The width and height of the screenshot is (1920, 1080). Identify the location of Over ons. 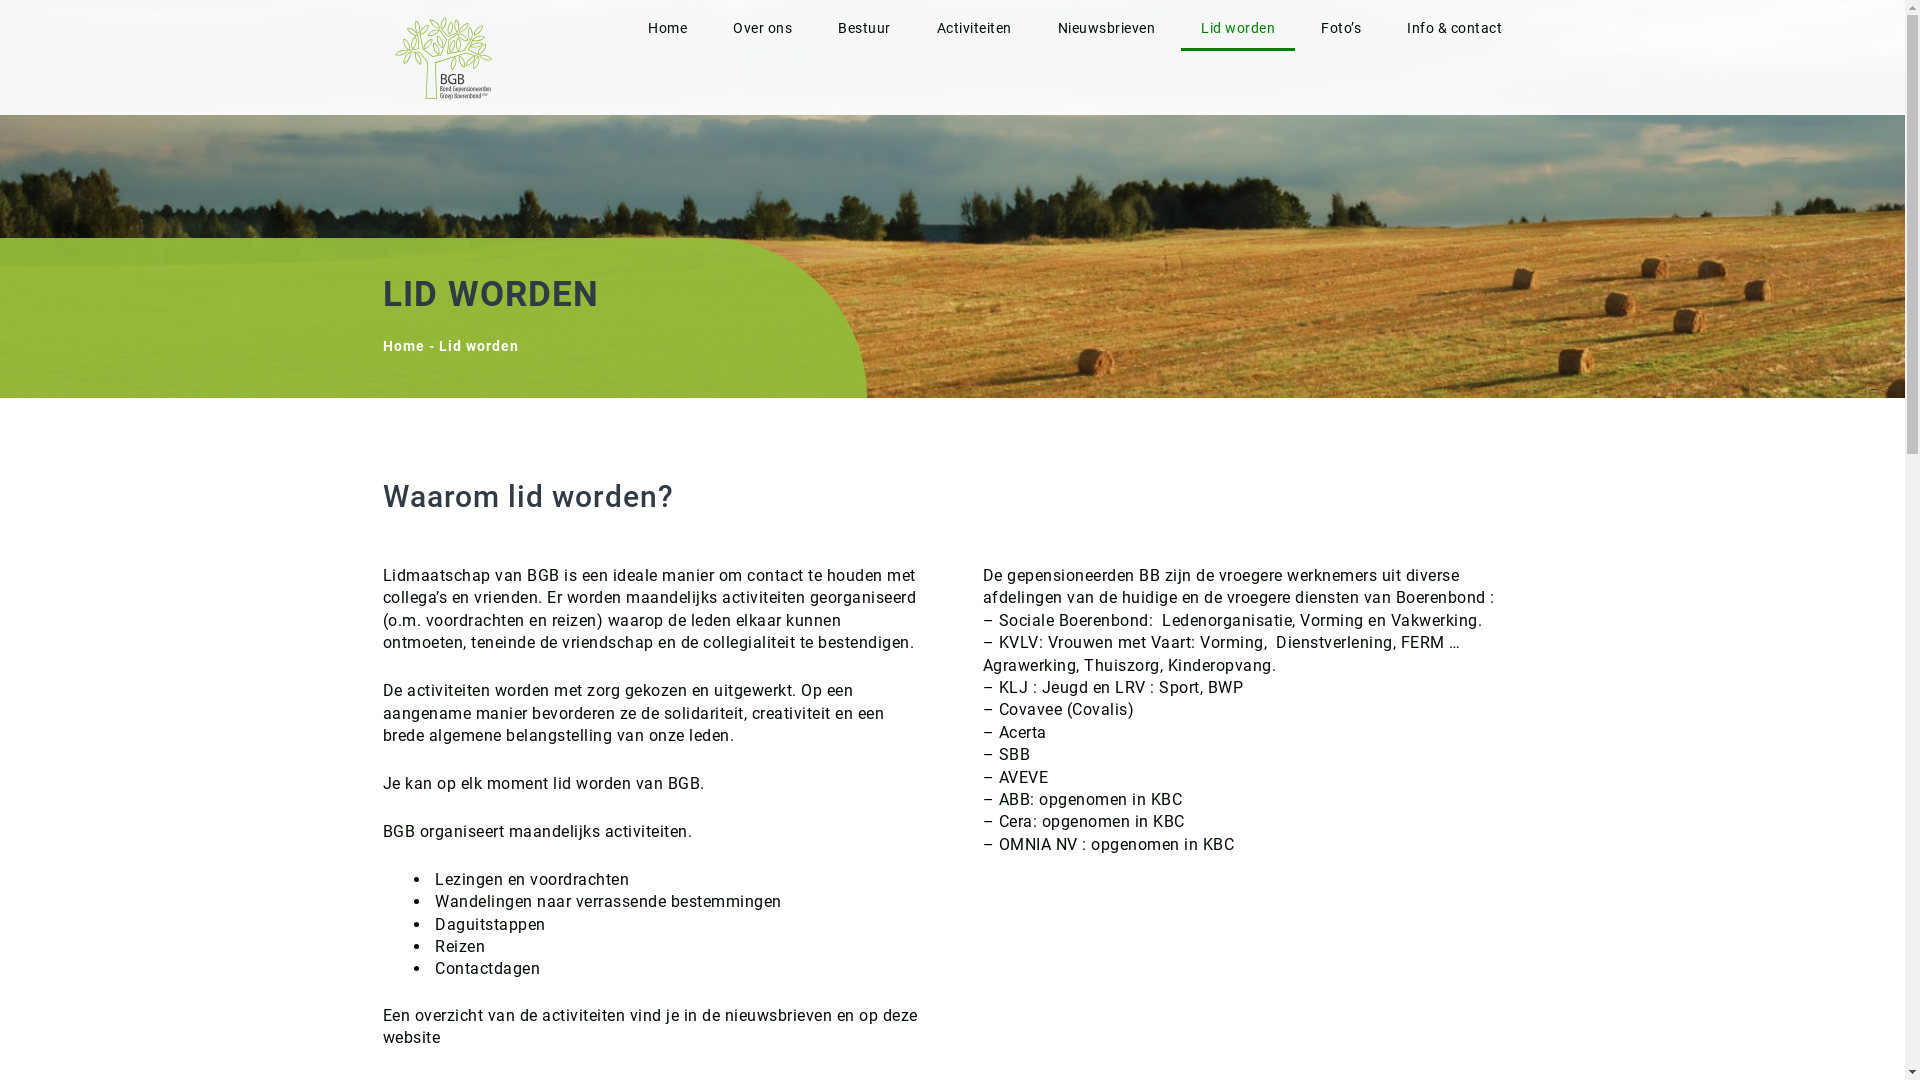
(762, 28).